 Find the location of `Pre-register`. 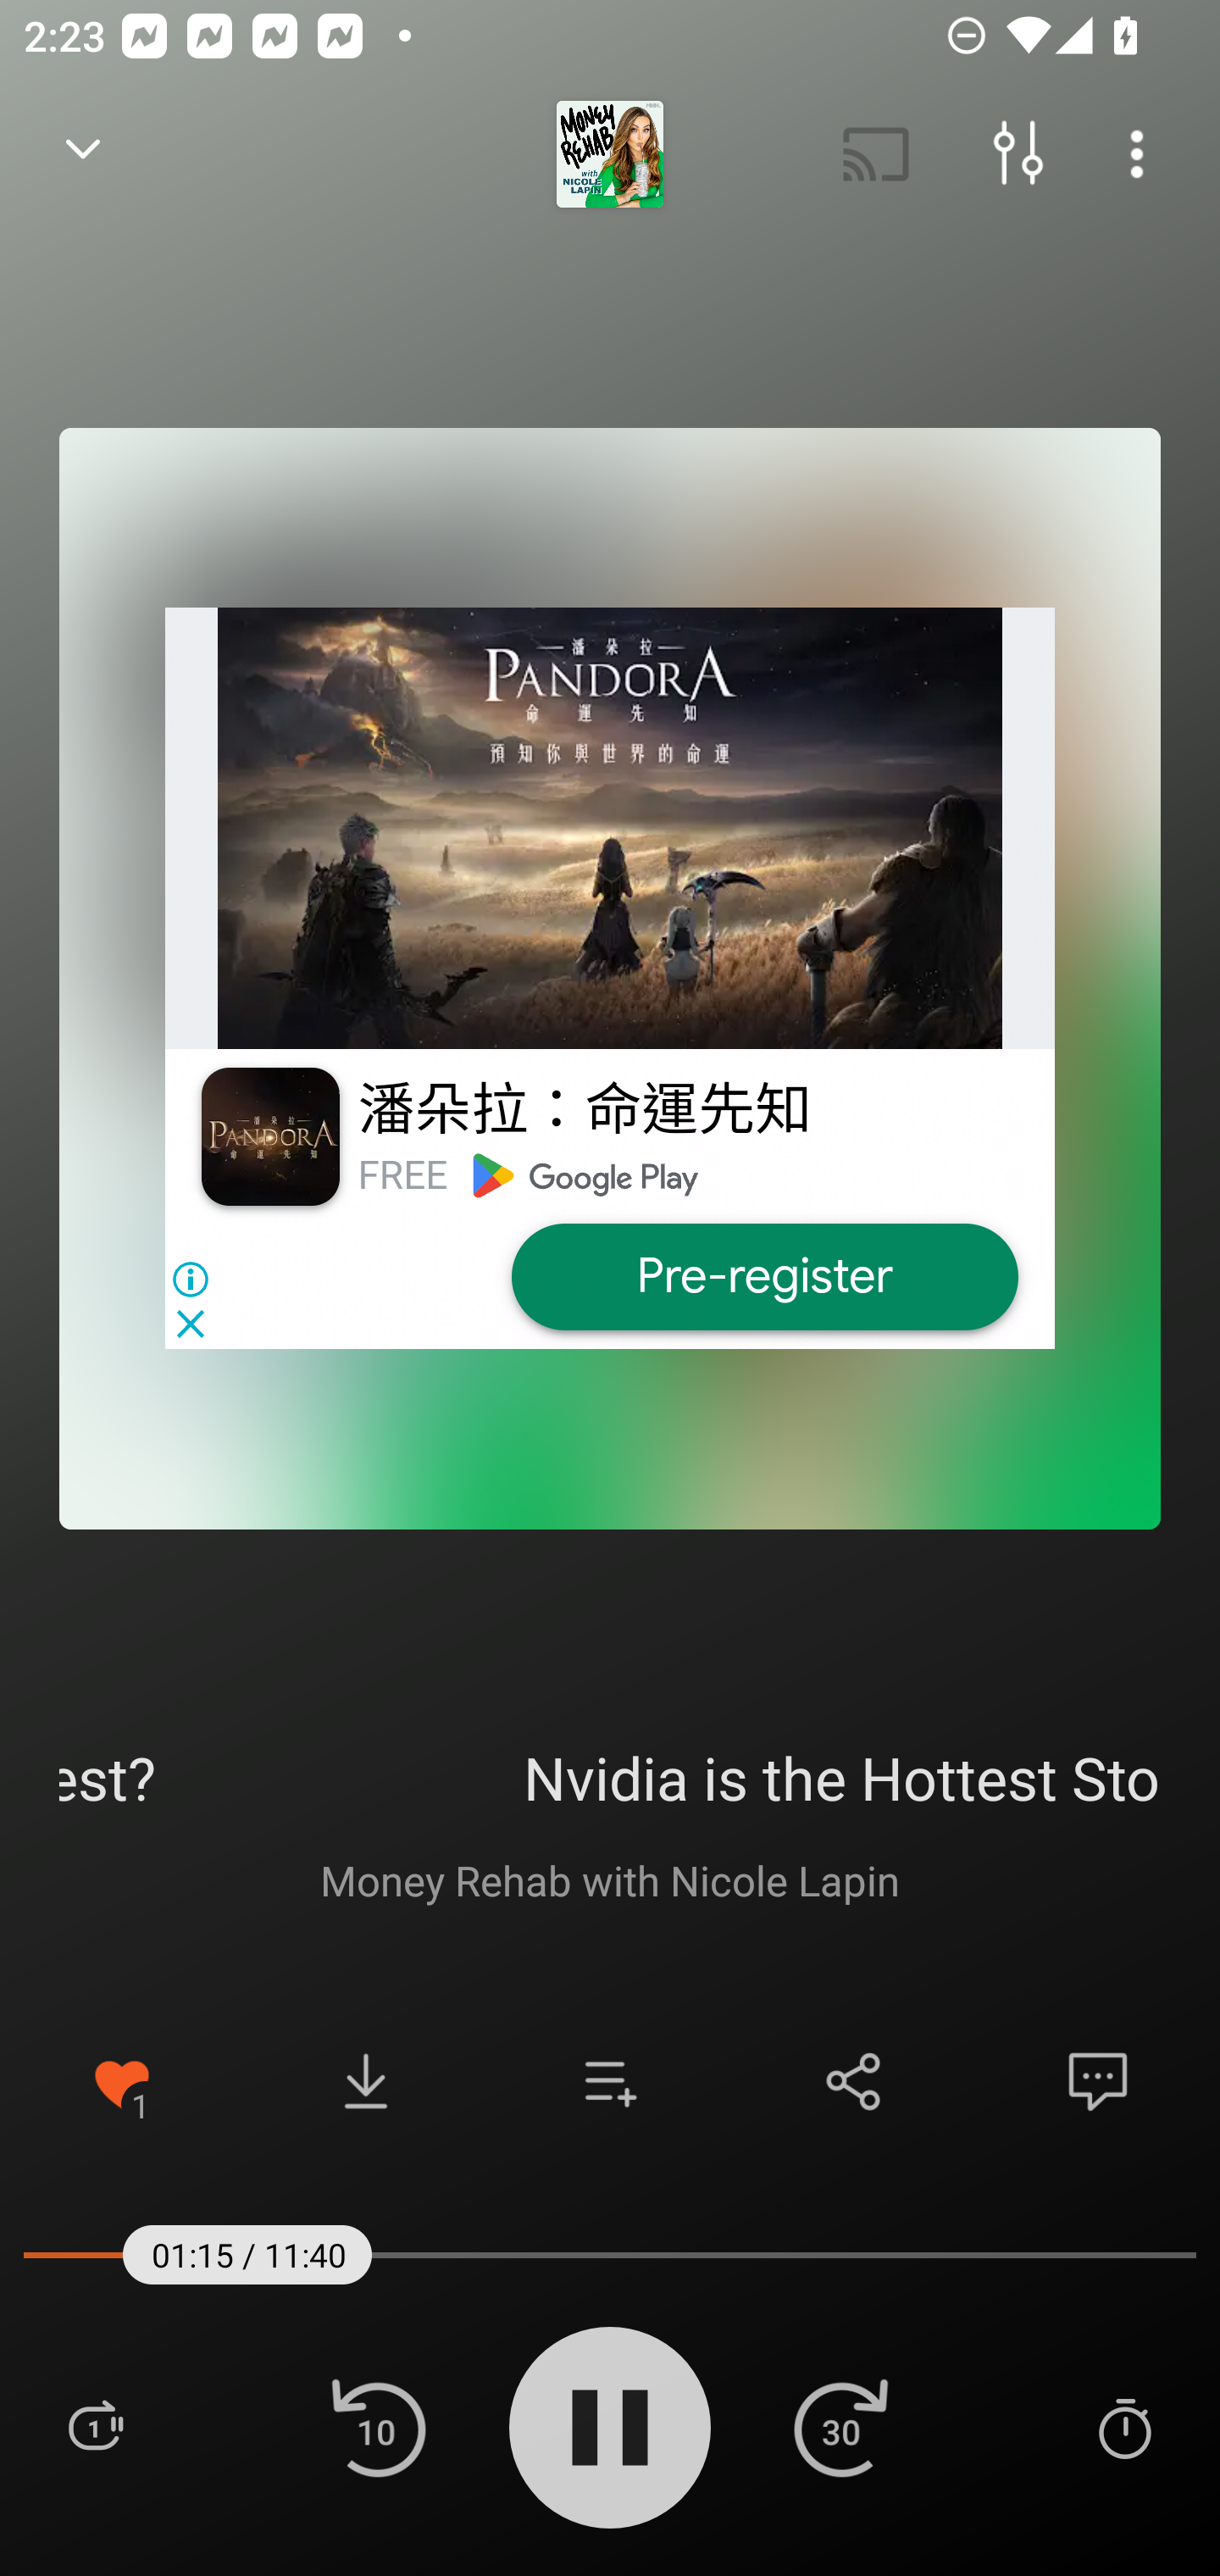

Pre-register is located at coordinates (763, 1277).